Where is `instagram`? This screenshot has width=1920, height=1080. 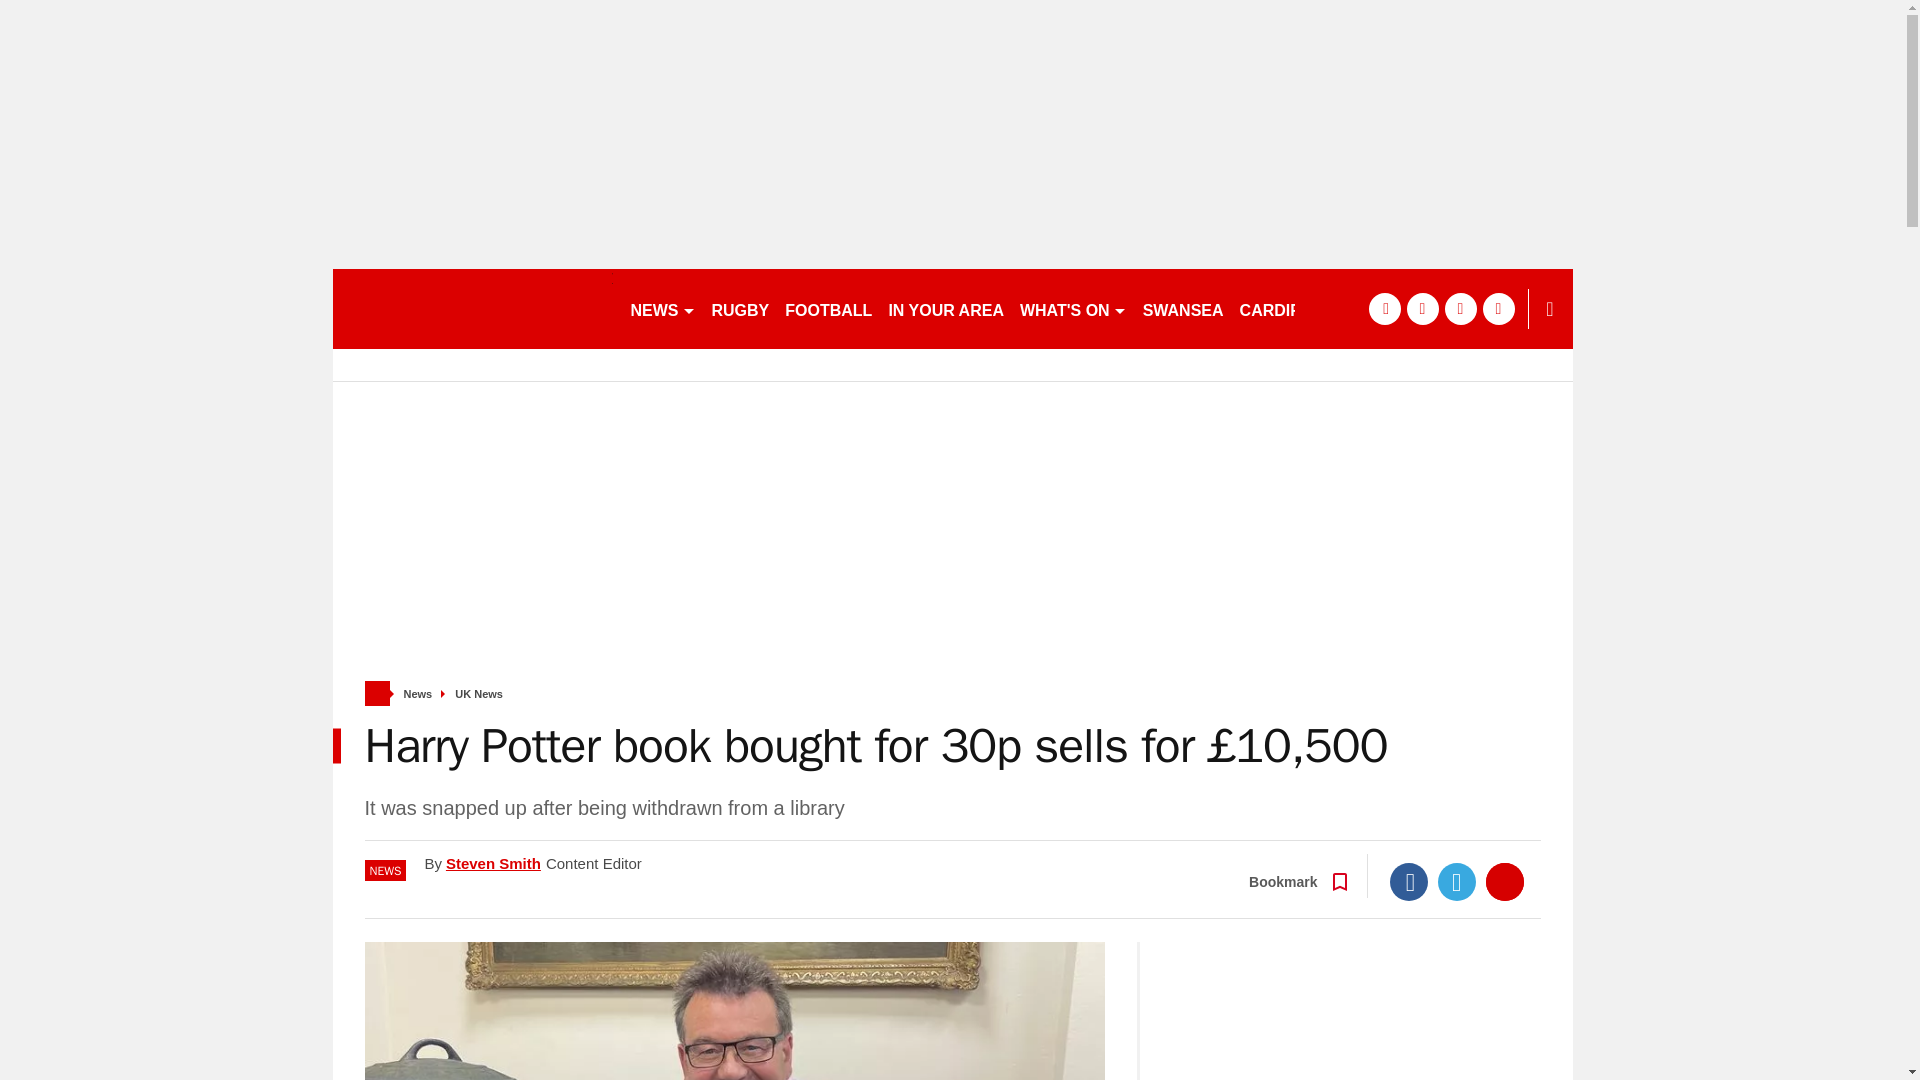
instagram is located at coordinates (1498, 308).